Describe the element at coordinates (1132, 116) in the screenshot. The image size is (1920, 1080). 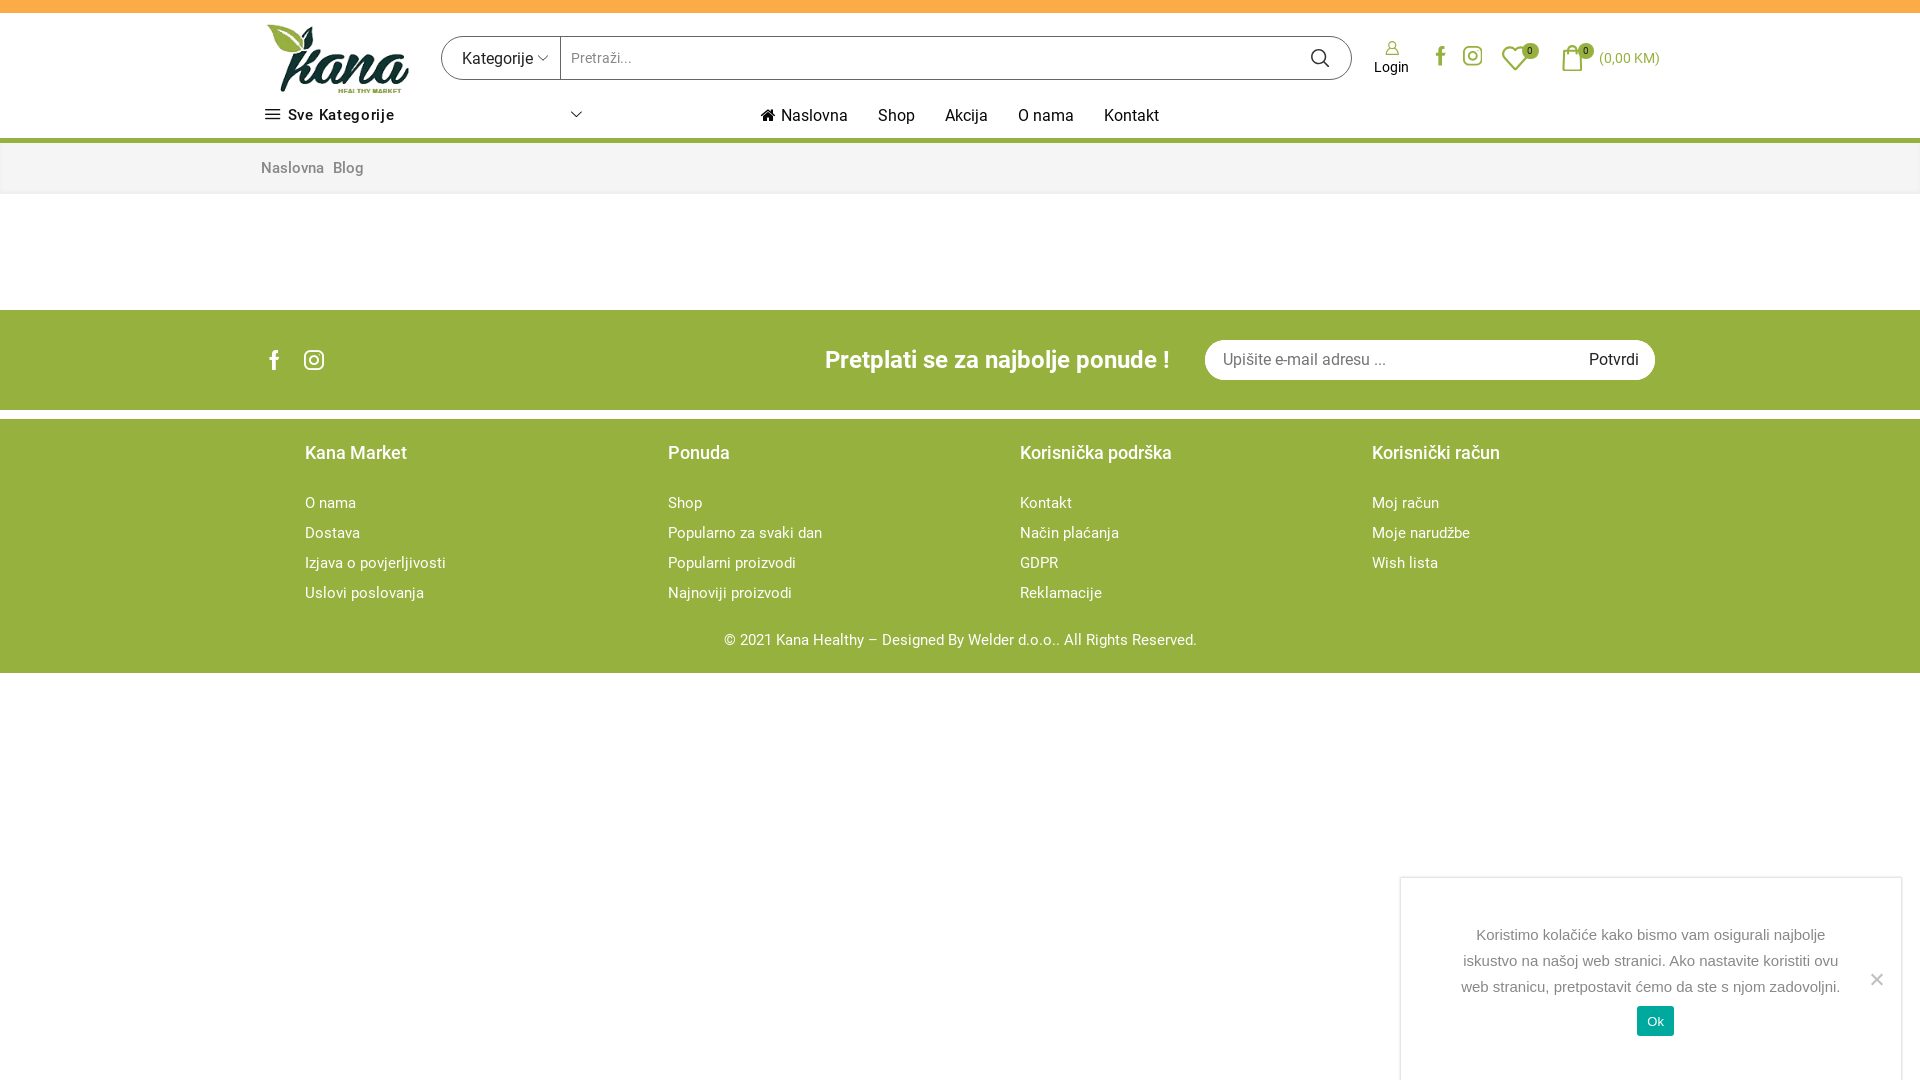
I see `Kontakt` at that location.